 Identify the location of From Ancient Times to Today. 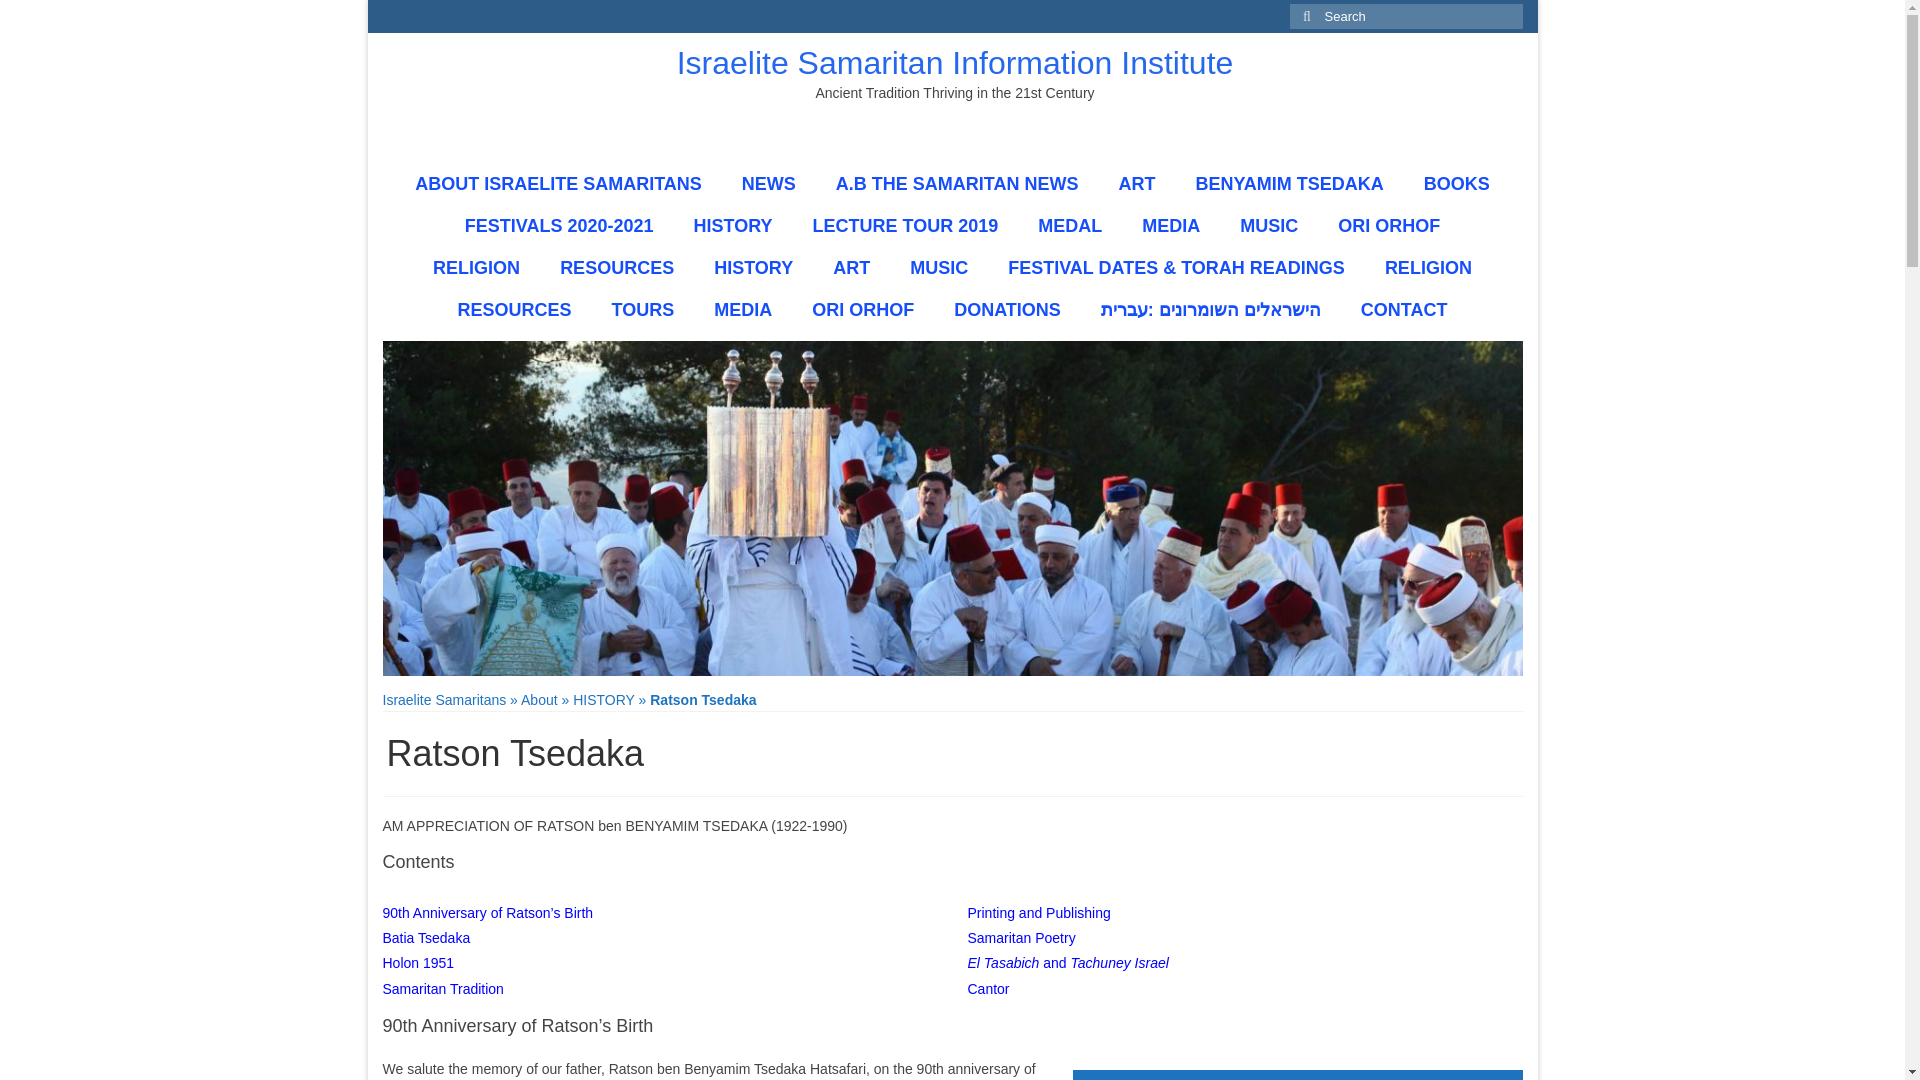
(752, 268).